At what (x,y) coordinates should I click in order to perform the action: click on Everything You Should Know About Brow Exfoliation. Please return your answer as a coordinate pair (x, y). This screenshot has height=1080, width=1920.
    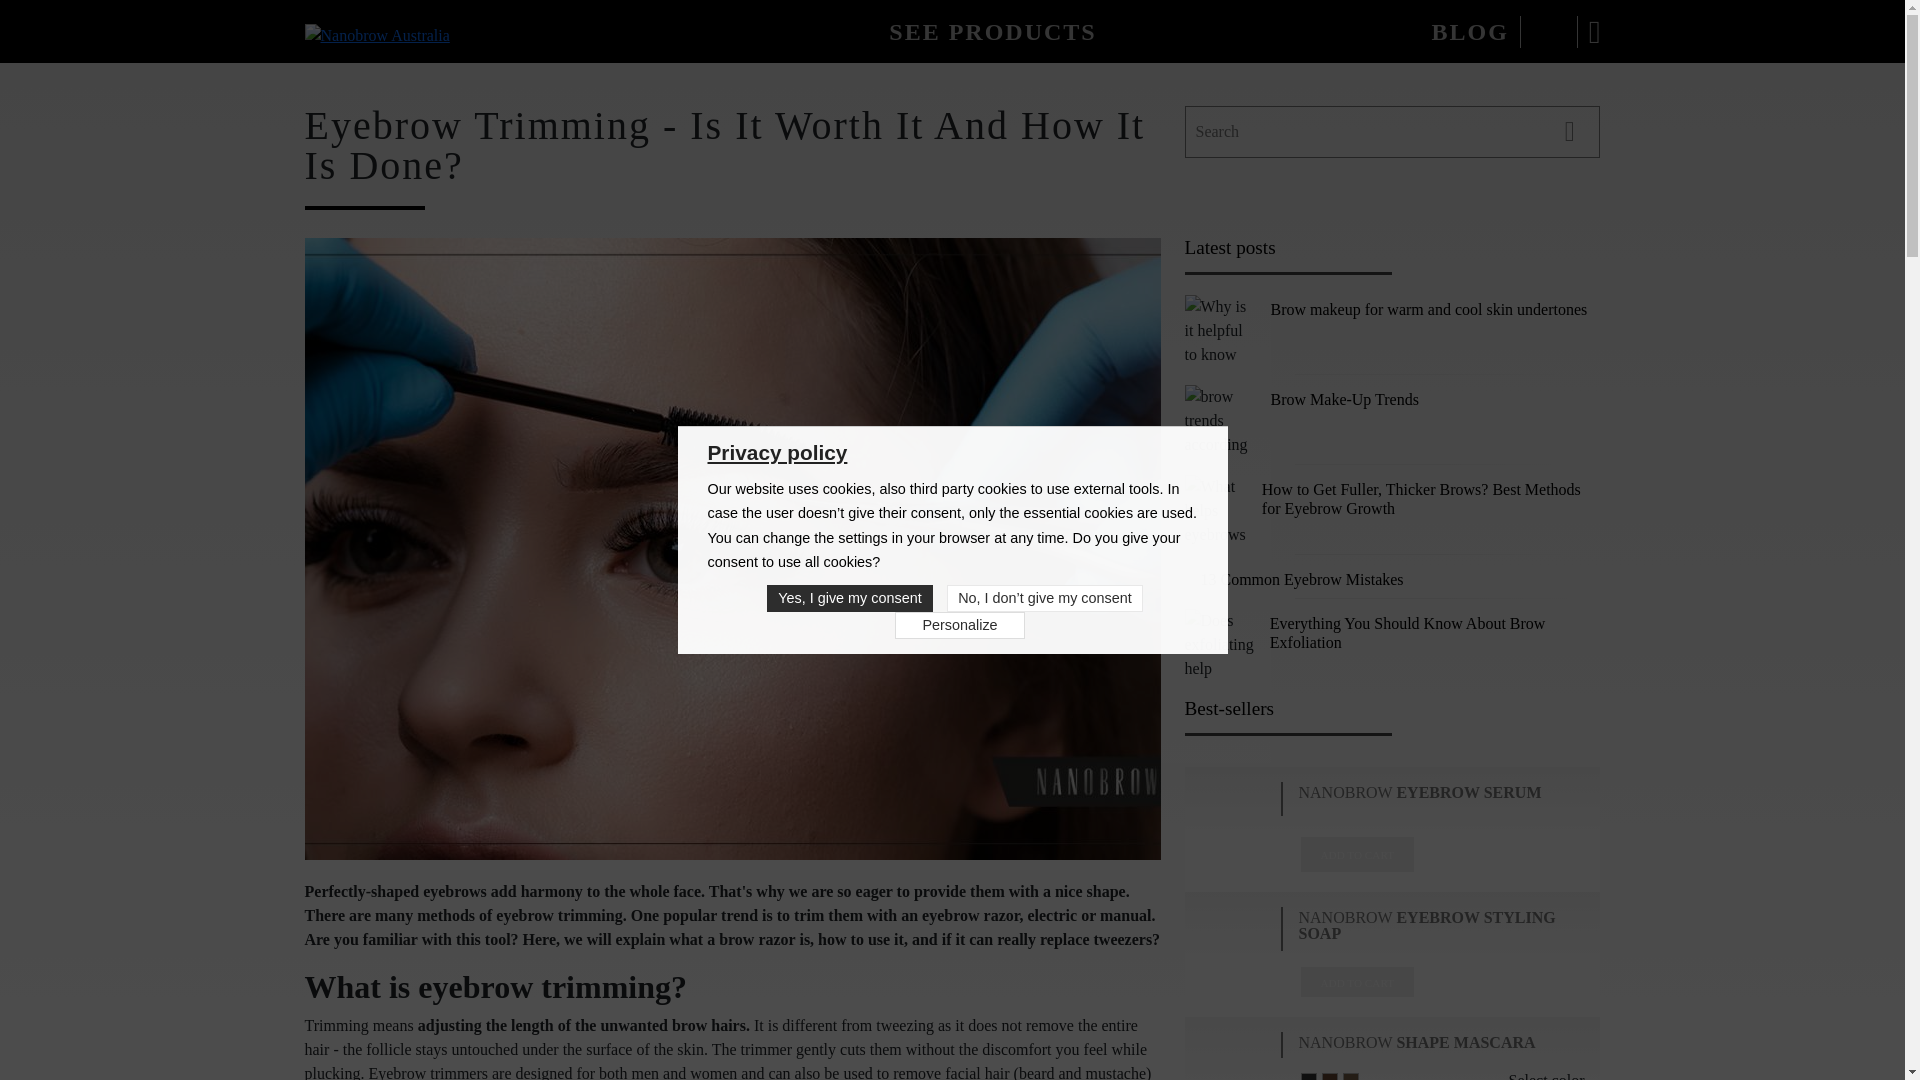
    Looking at the image, I should click on (1218, 644).